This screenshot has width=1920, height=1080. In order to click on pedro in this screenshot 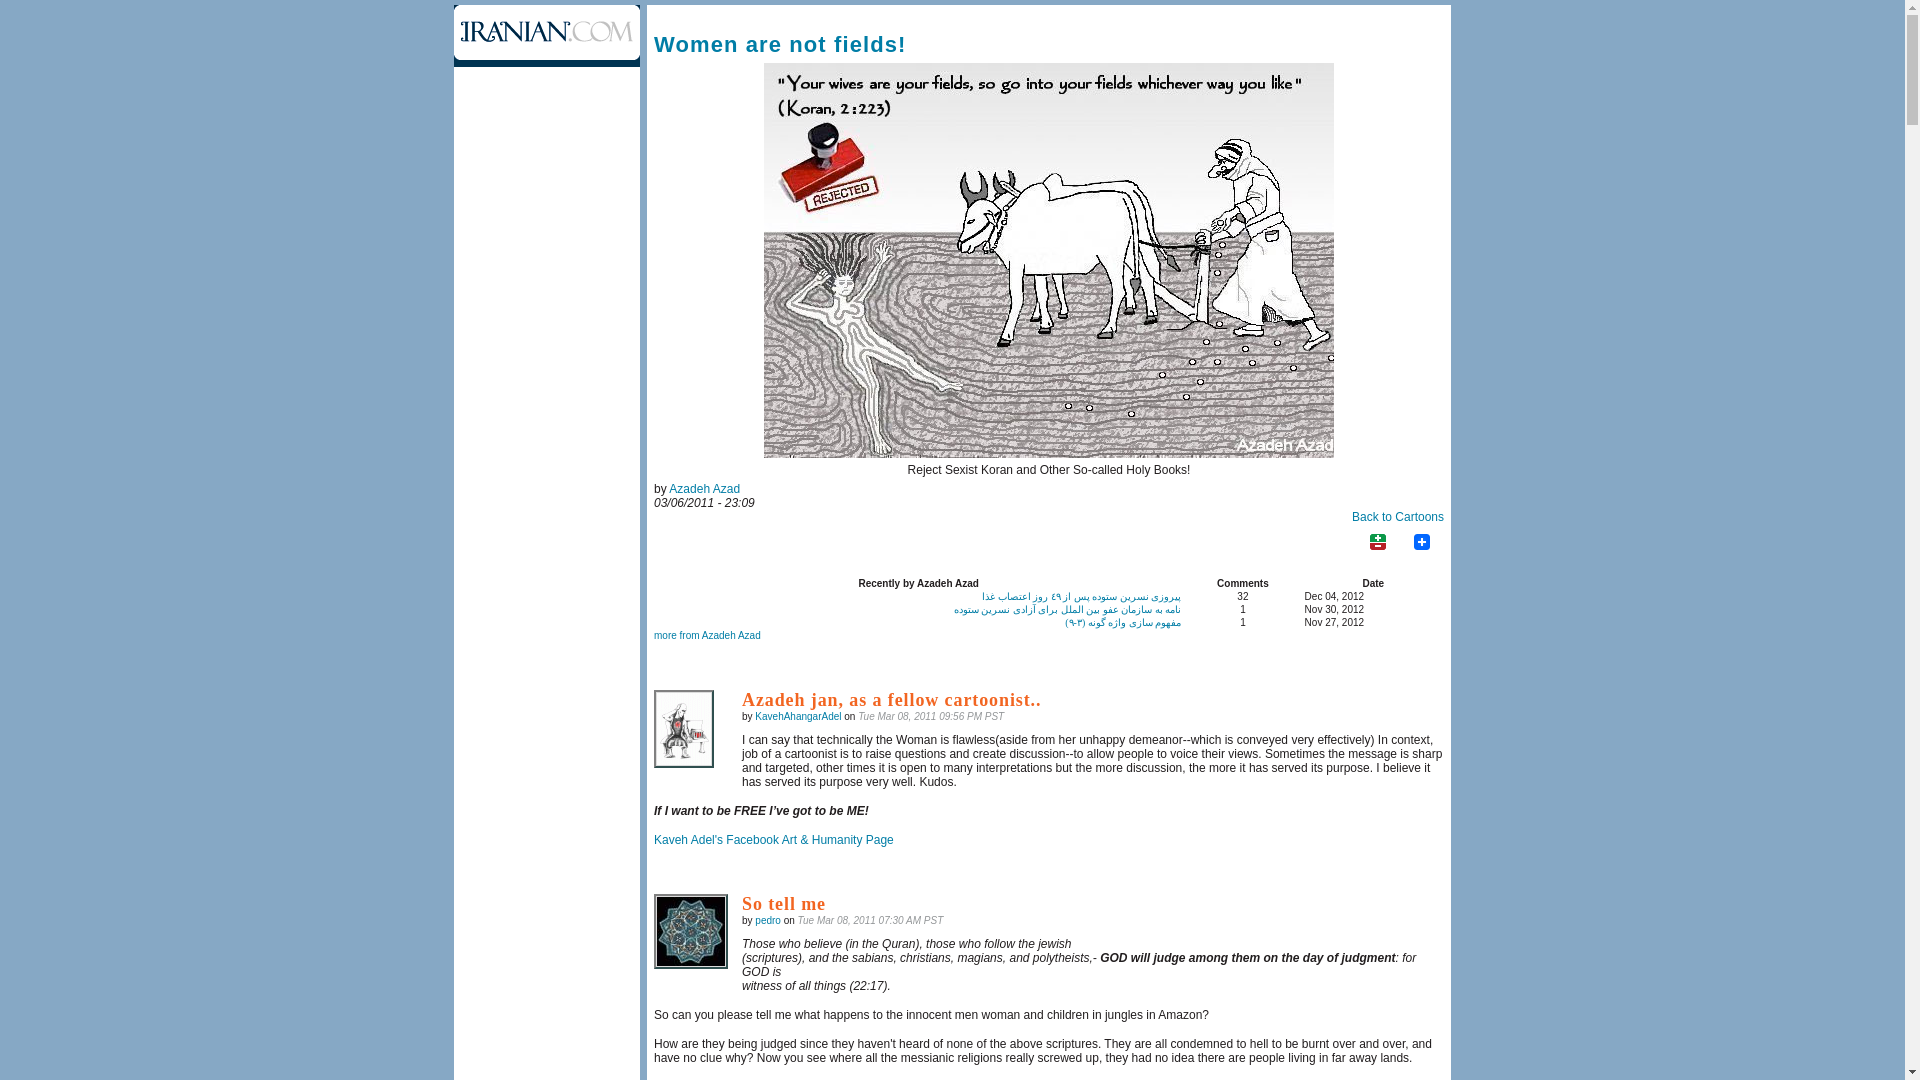, I will do `click(768, 920)`.